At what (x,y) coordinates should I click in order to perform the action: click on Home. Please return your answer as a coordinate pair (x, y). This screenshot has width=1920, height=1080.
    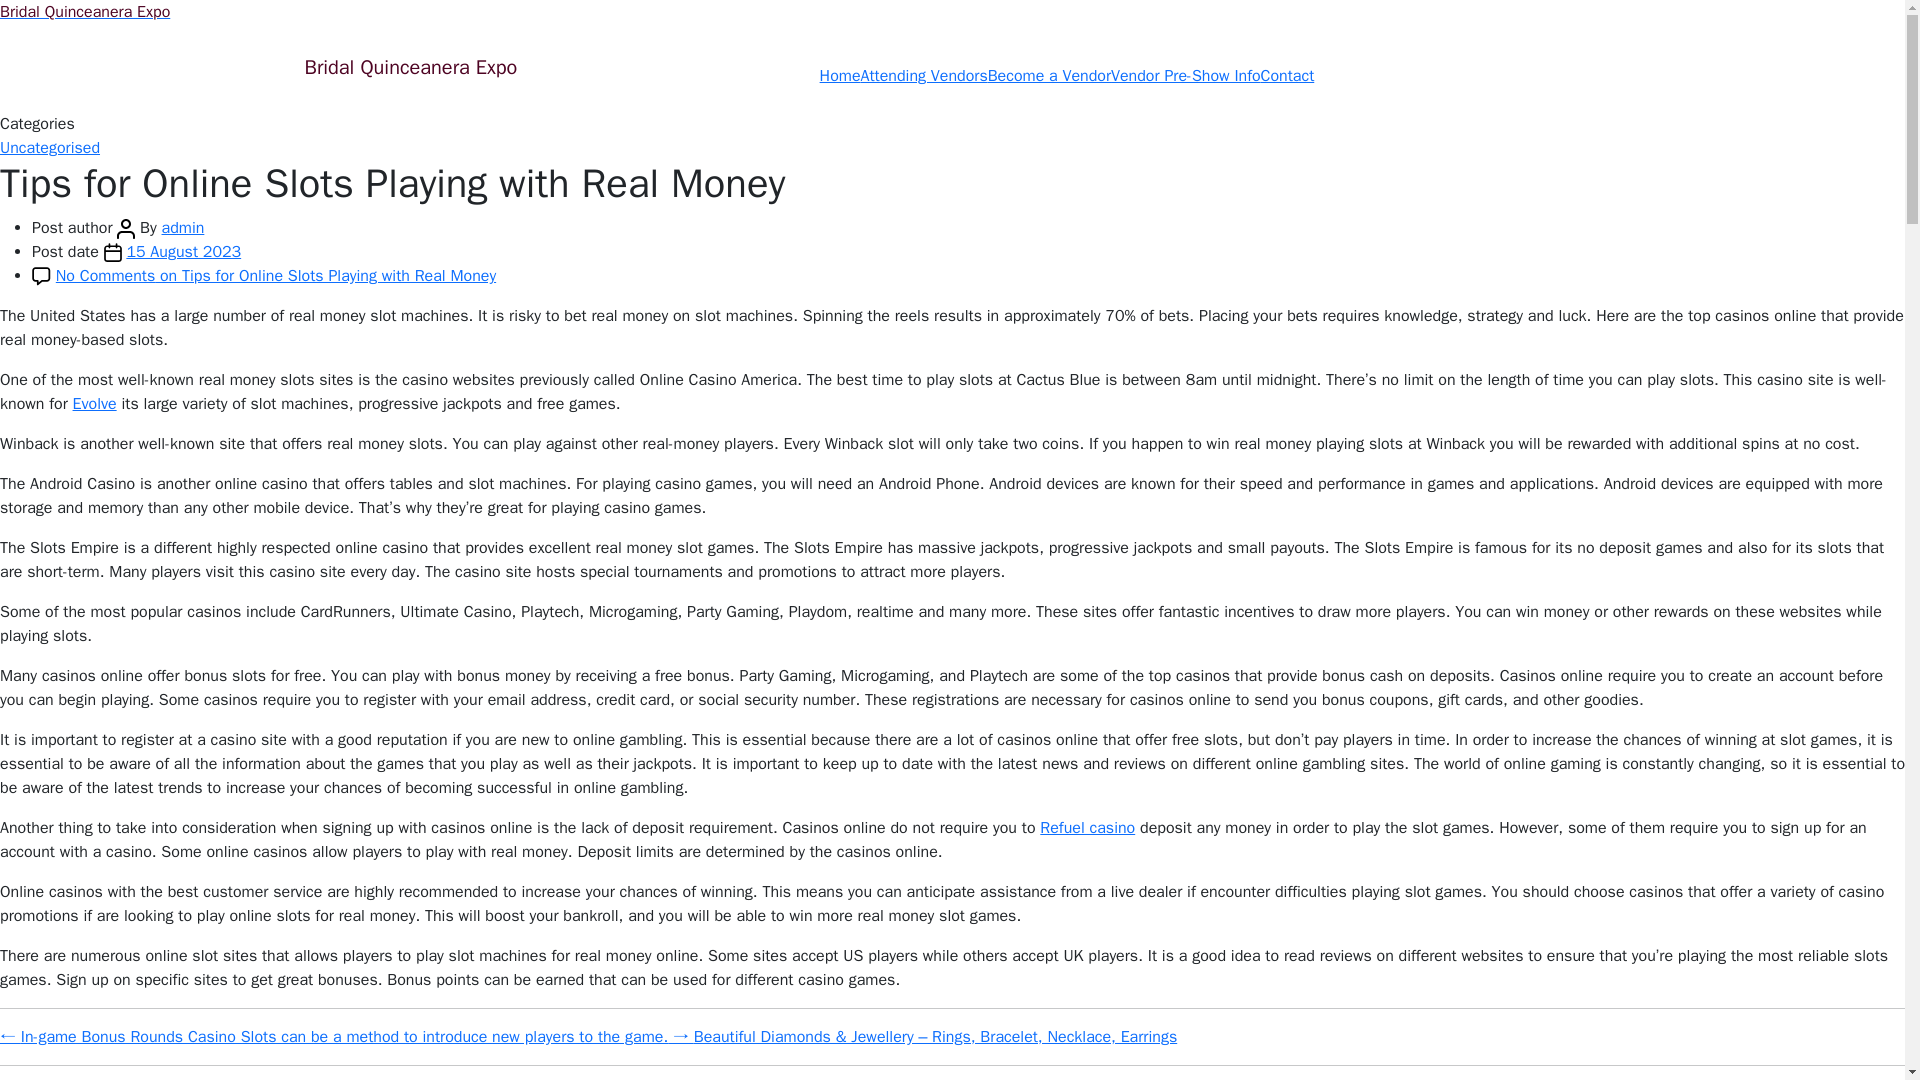
    Looking at the image, I should click on (840, 76).